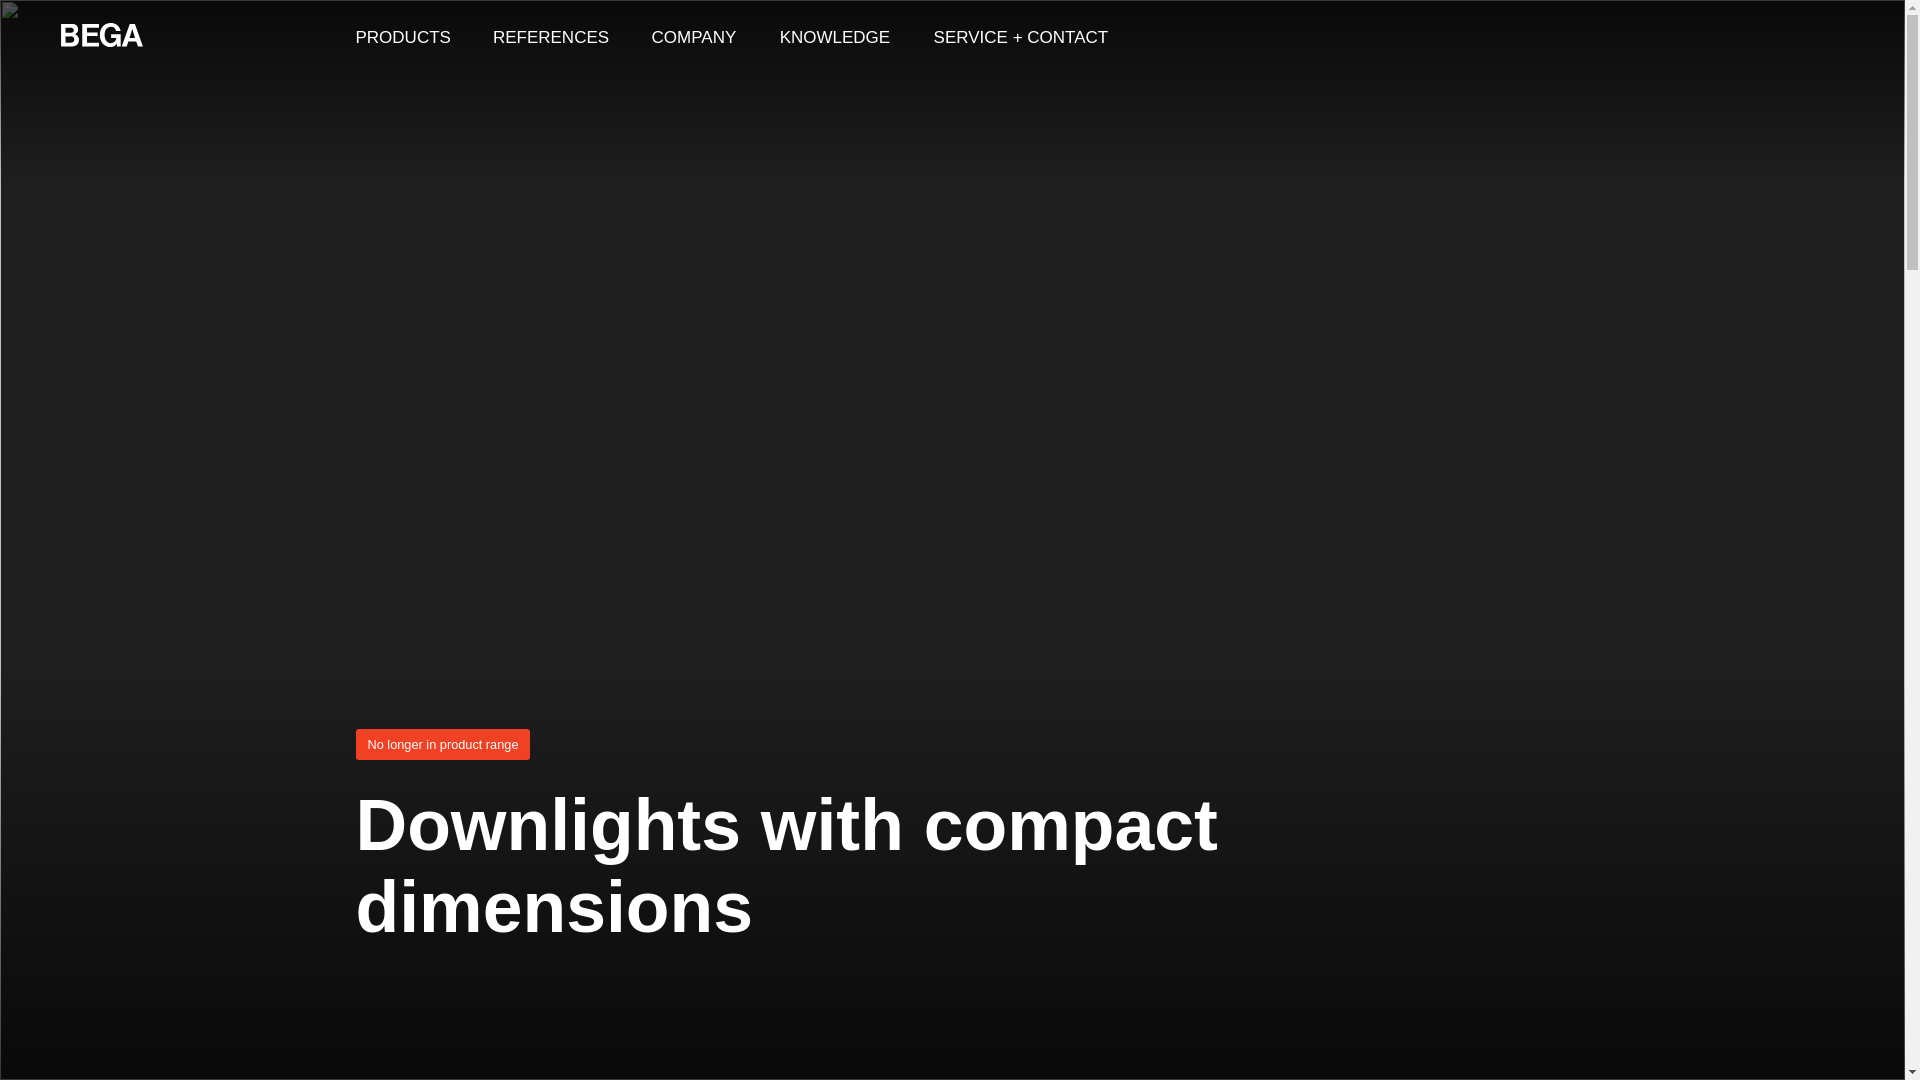  What do you see at coordinates (694, 36) in the screenshot?
I see `Company` at bounding box center [694, 36].